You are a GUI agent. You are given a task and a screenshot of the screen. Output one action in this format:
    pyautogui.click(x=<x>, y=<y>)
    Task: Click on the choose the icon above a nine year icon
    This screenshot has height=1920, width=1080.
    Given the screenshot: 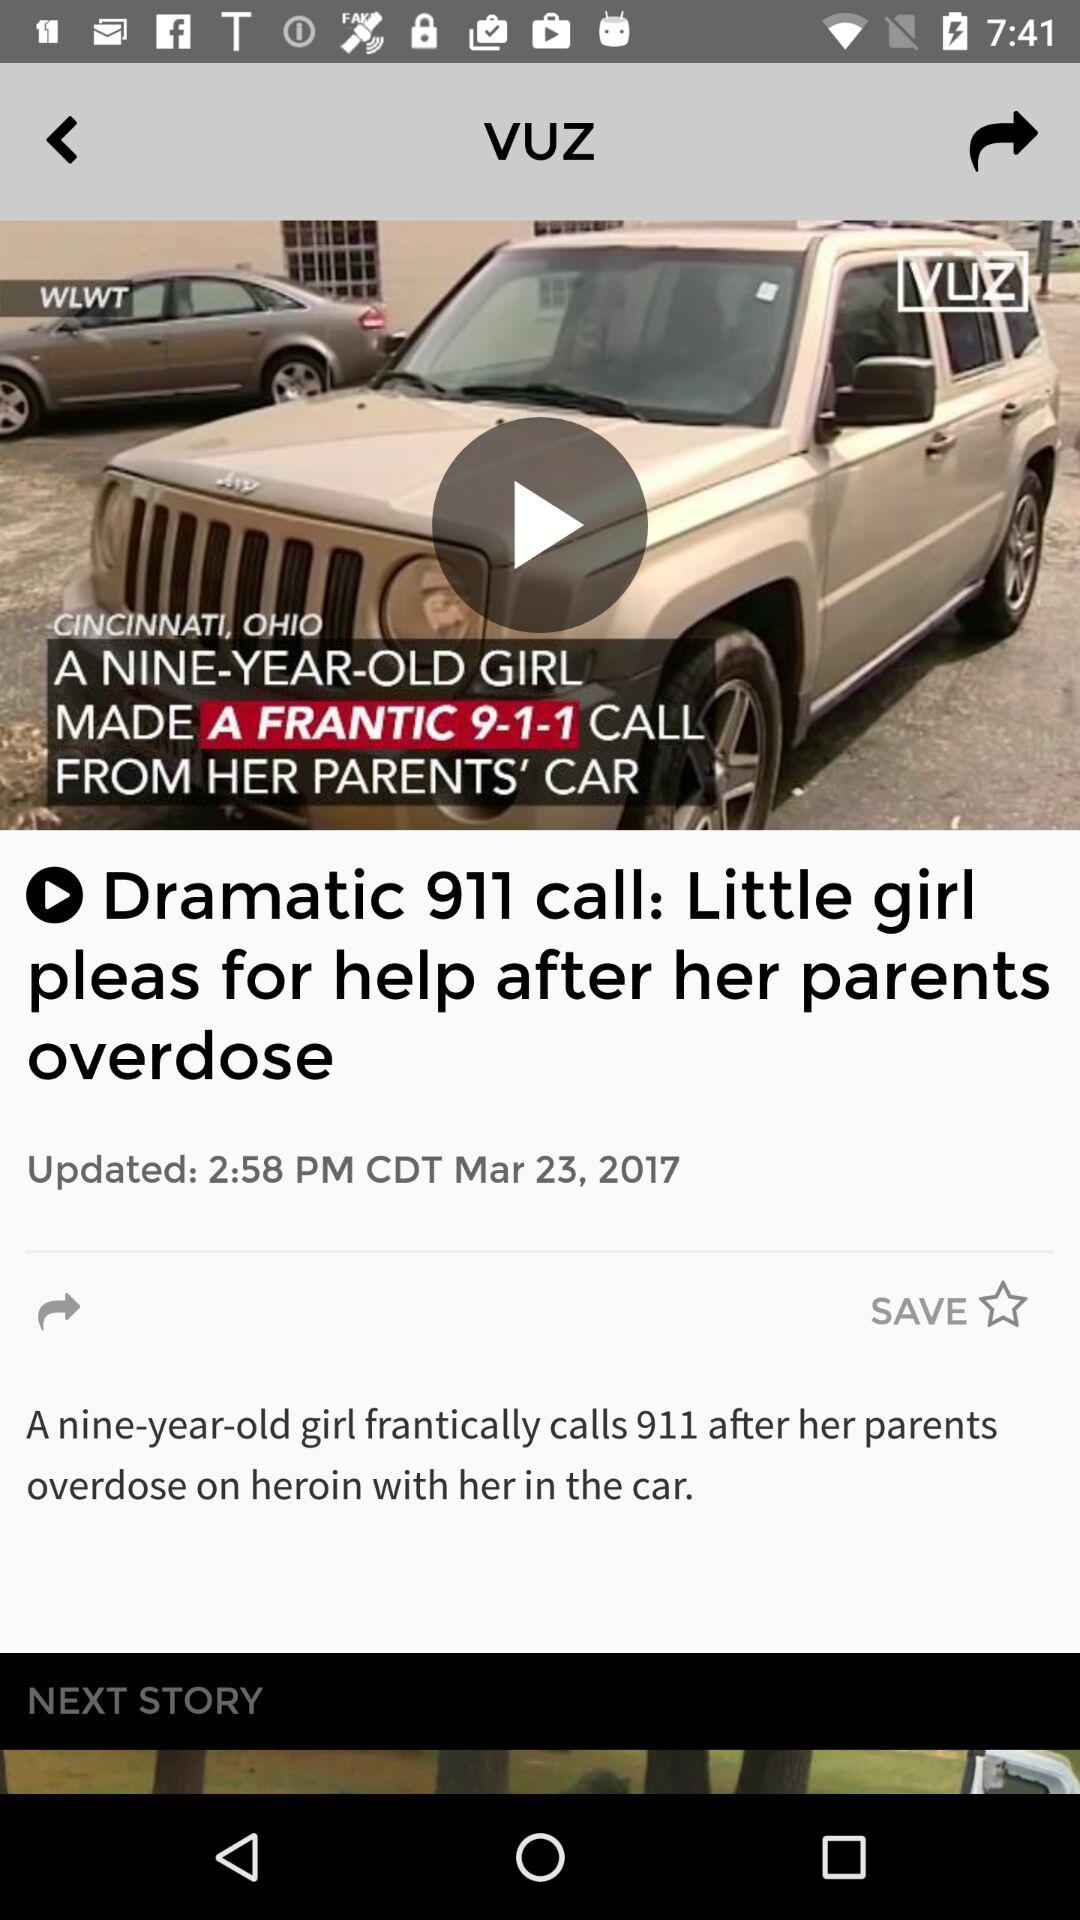 What is the action you would take?
    pyautogui.click(x=919, y=1312)
    